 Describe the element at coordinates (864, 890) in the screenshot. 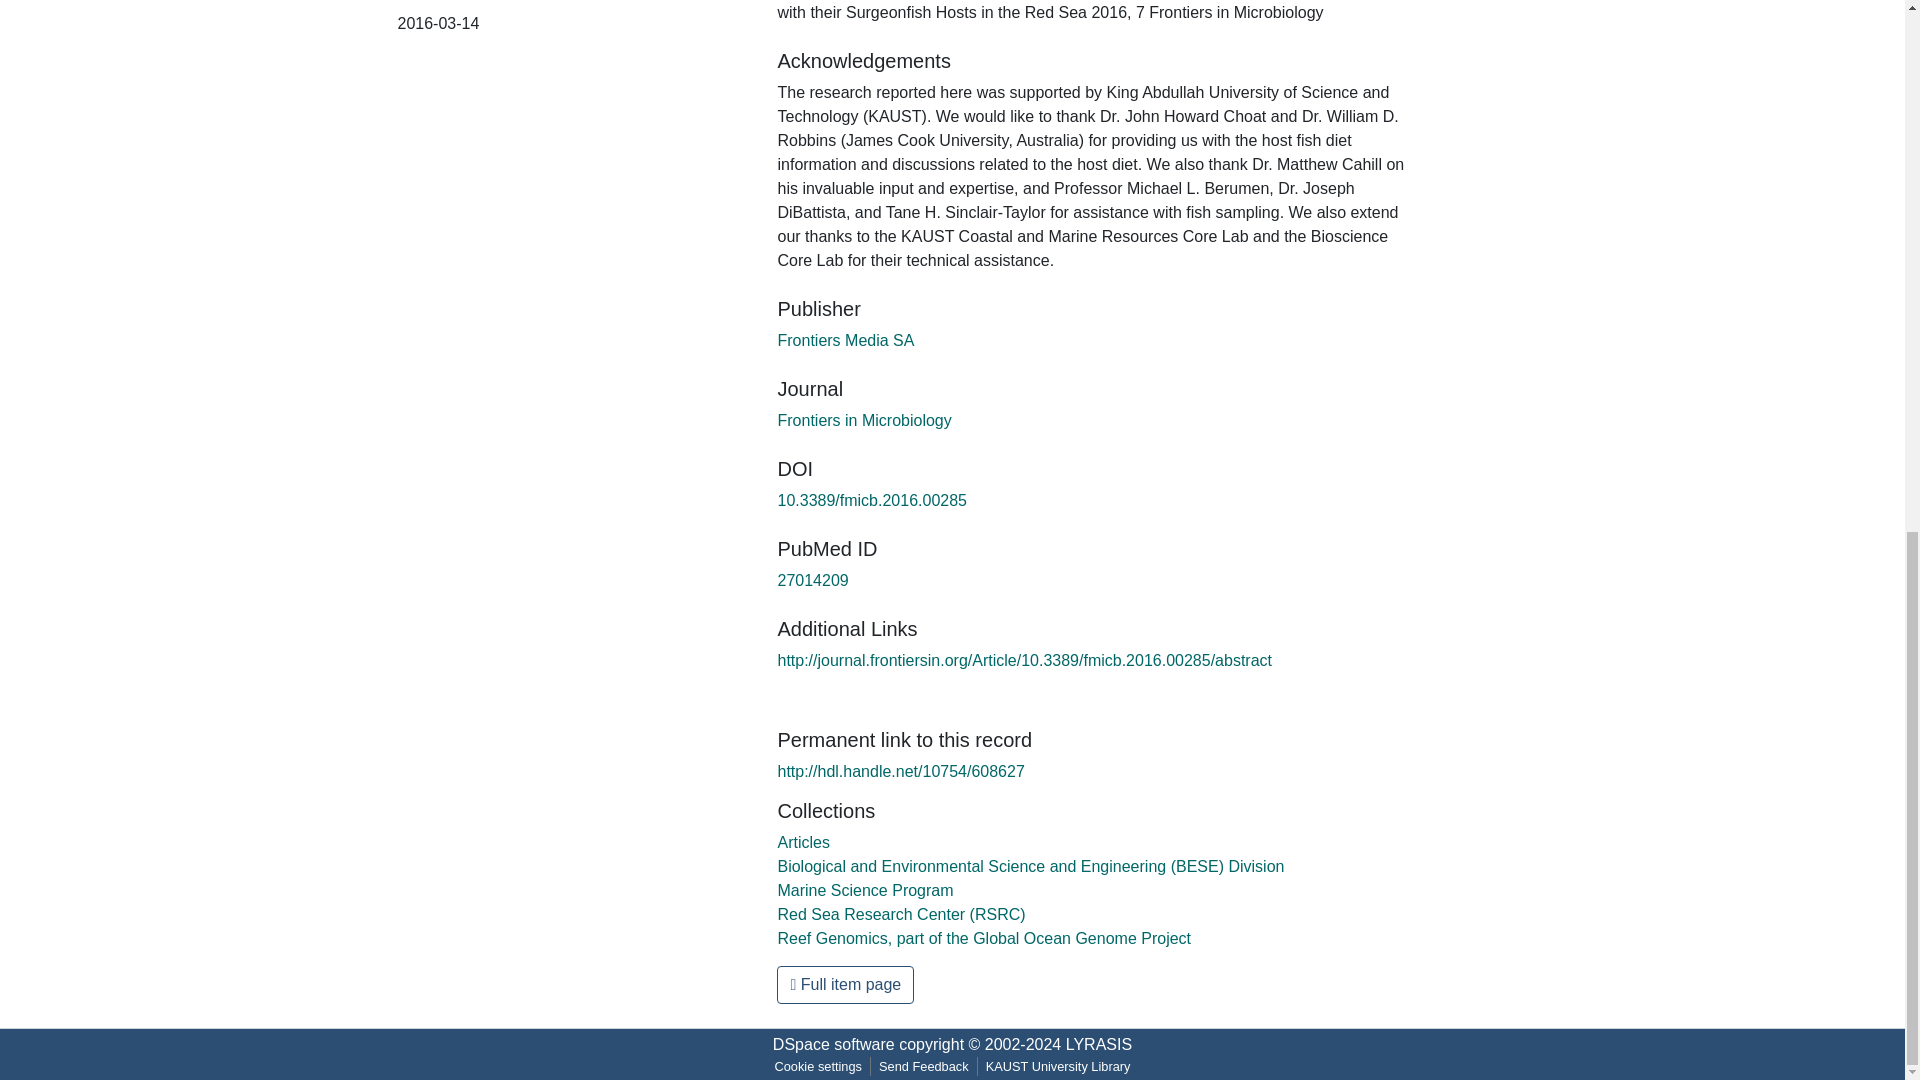

I see `Marine Science Program` at that location.